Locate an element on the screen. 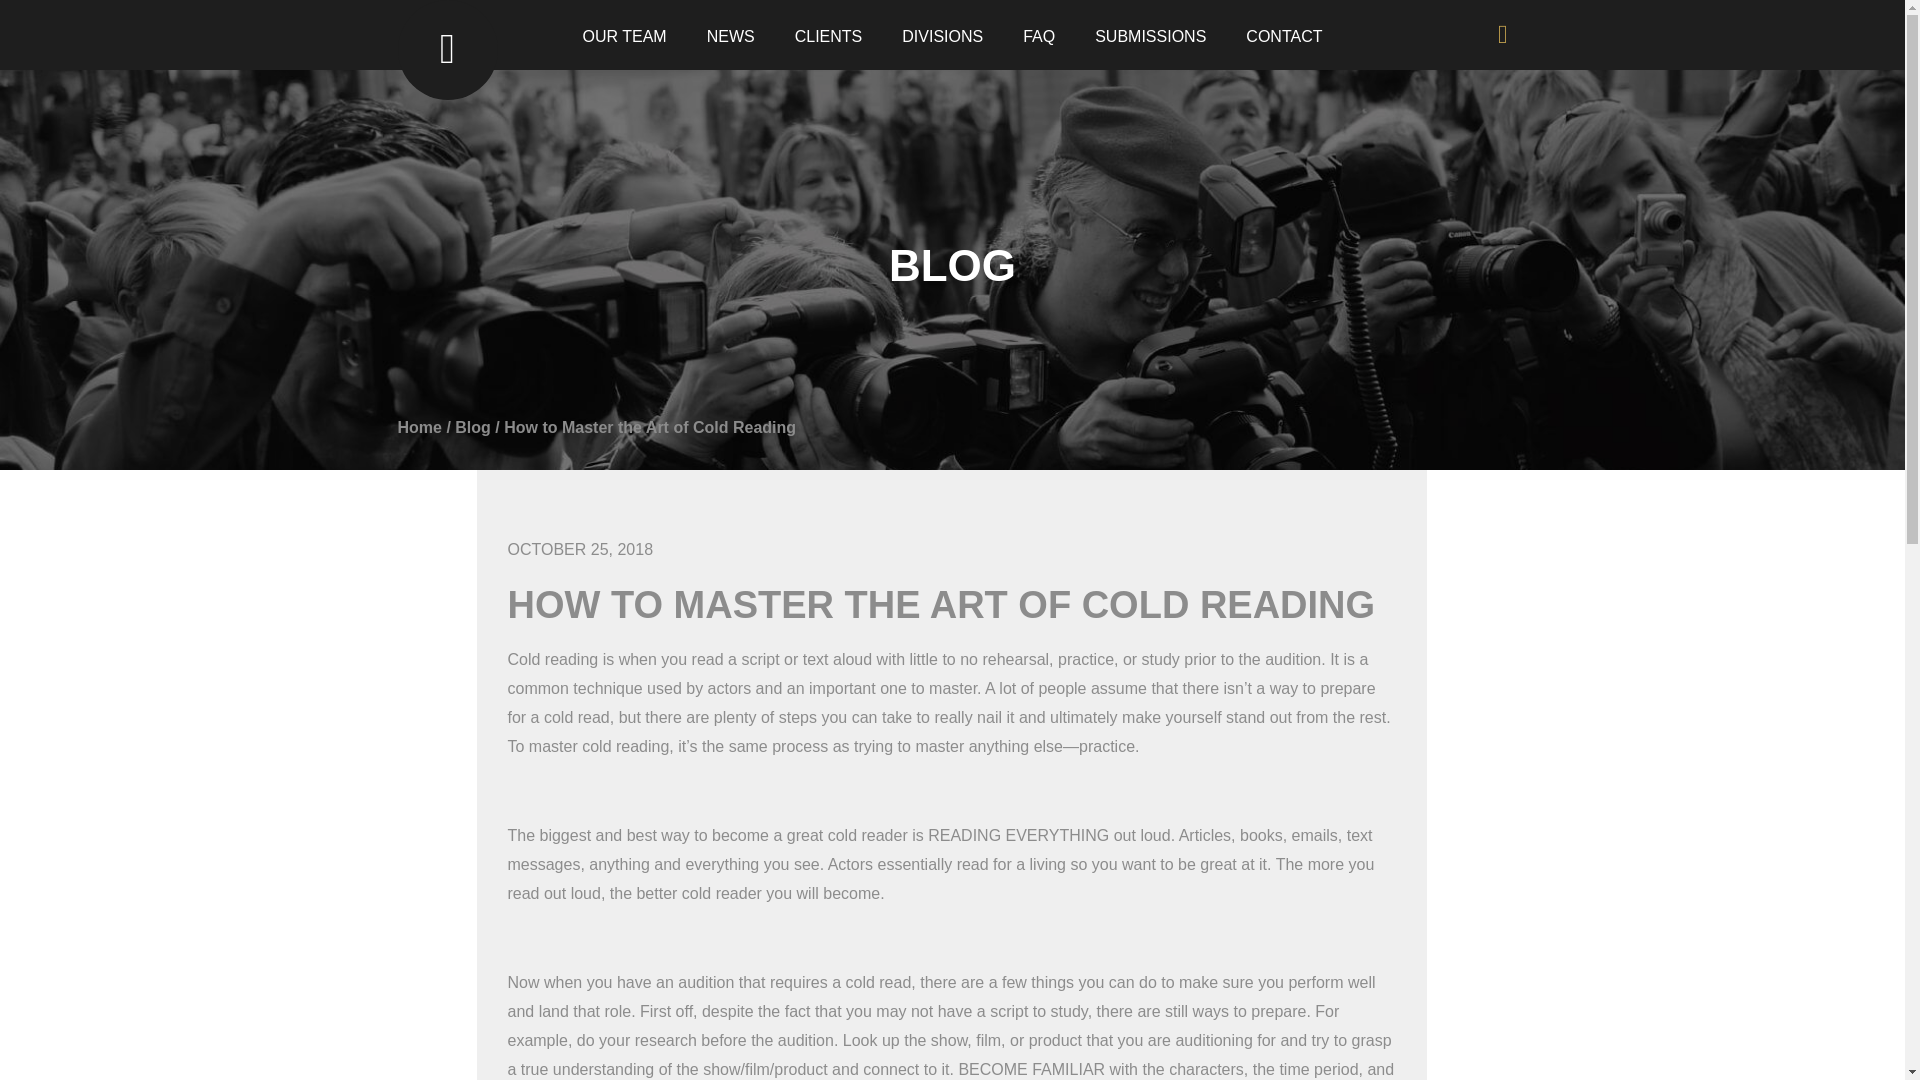 The width and height of the screenshot is (1920, 1080). Home is located at coordinates (419, 428).